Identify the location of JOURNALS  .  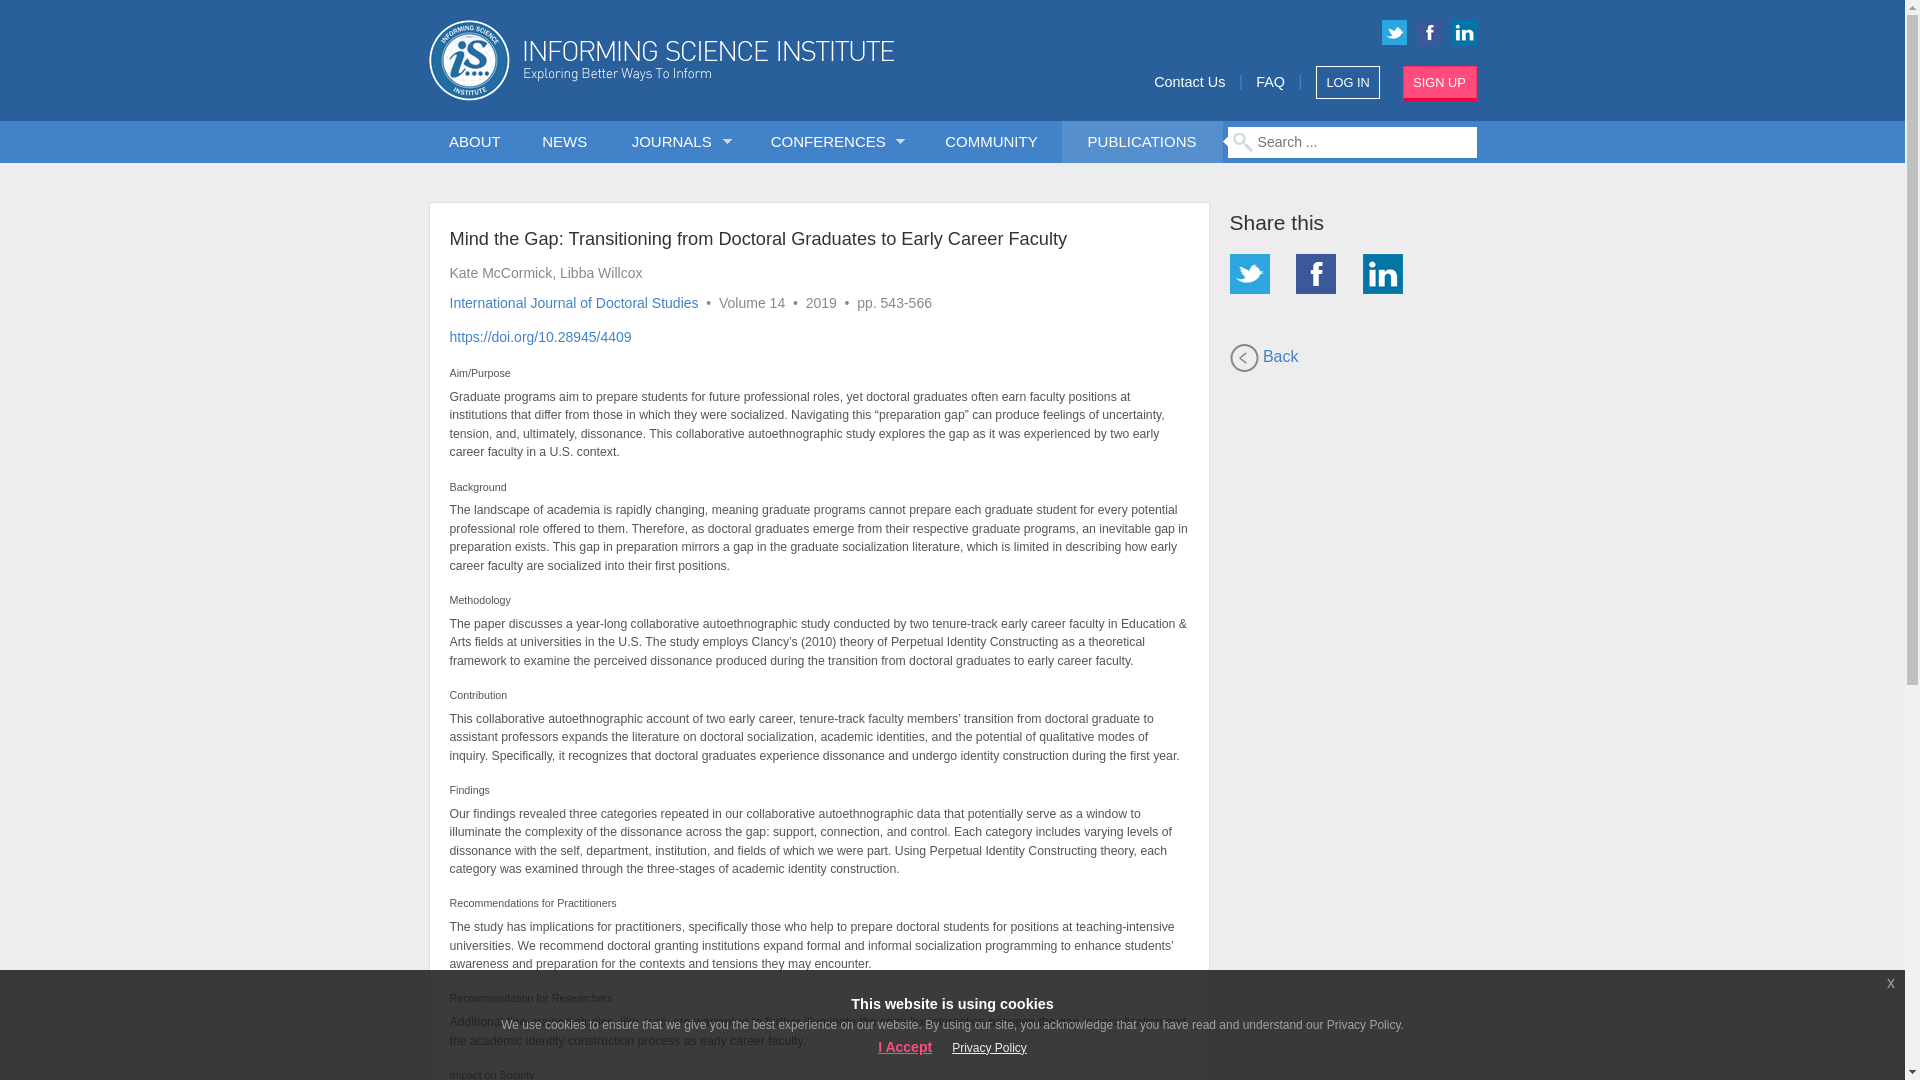
(676, 142).